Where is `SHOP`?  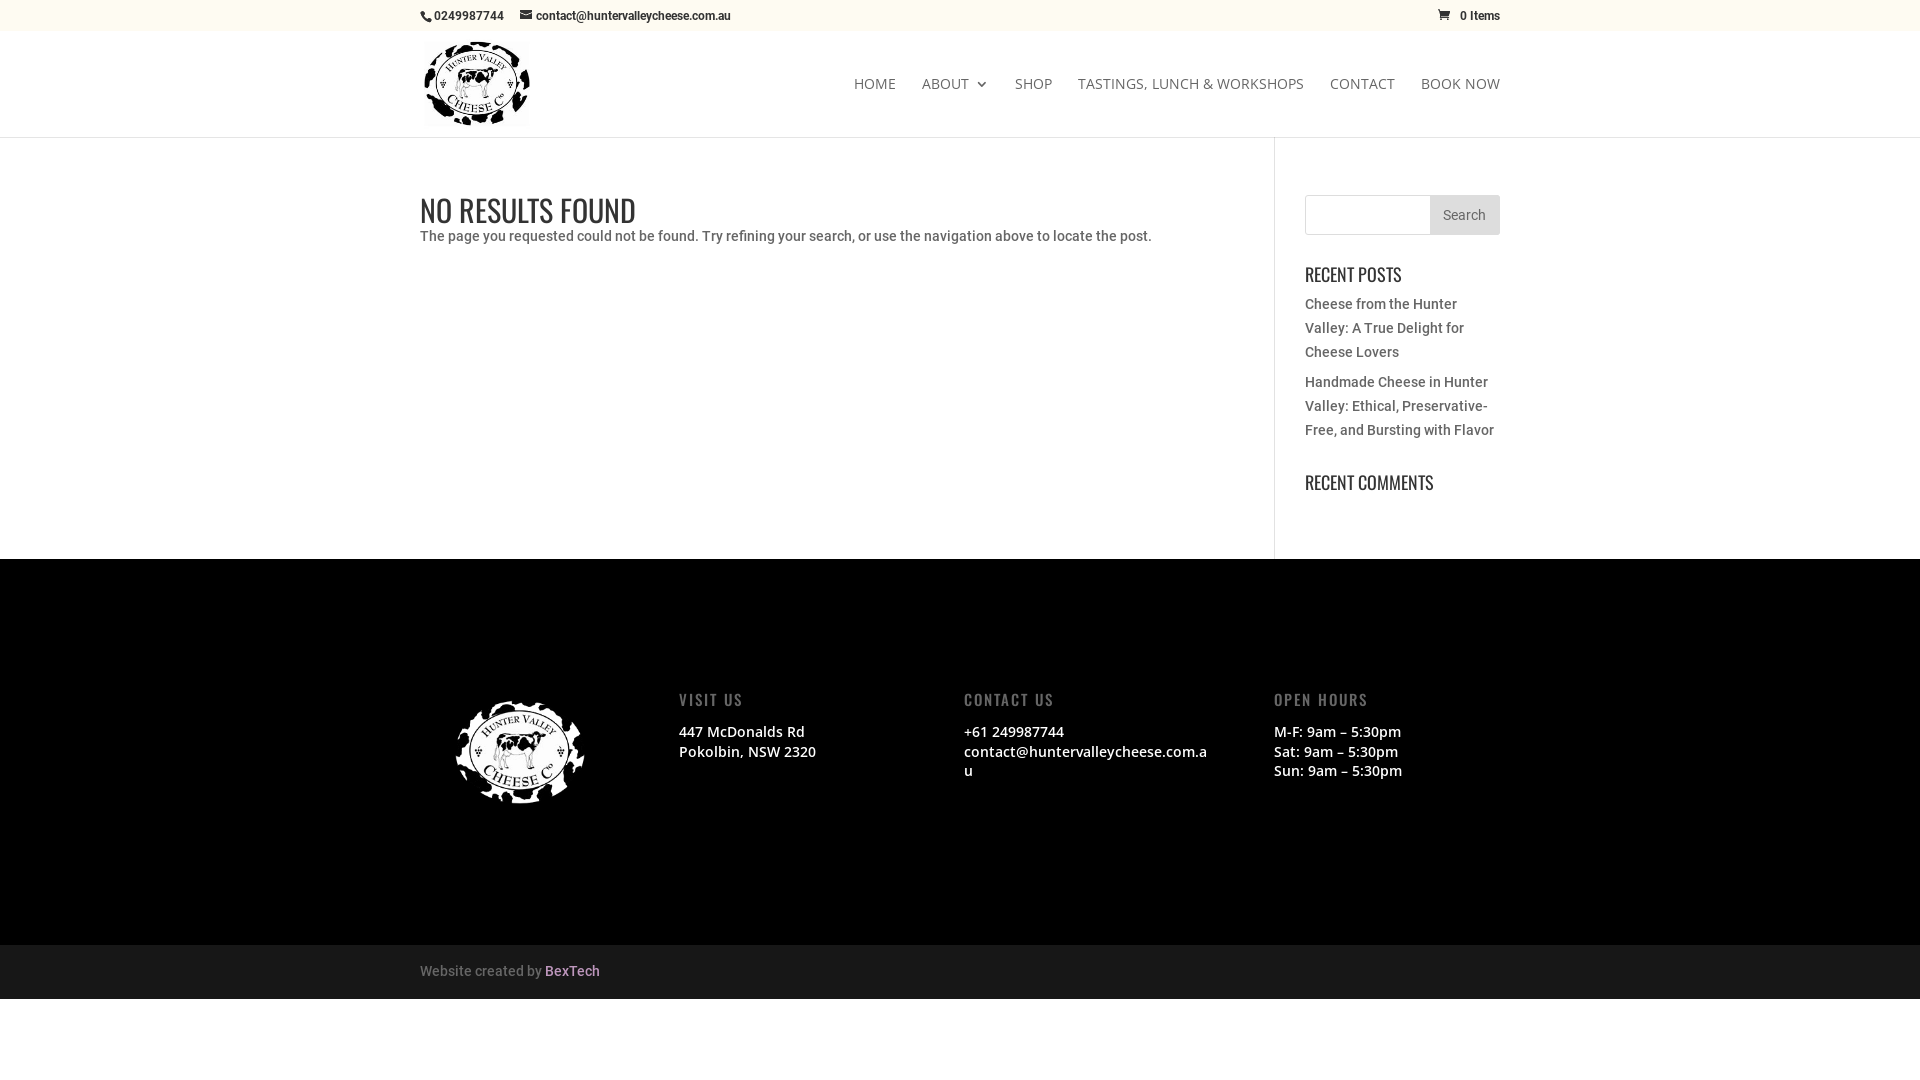
SHOP is located at coordinates (1034, 107).